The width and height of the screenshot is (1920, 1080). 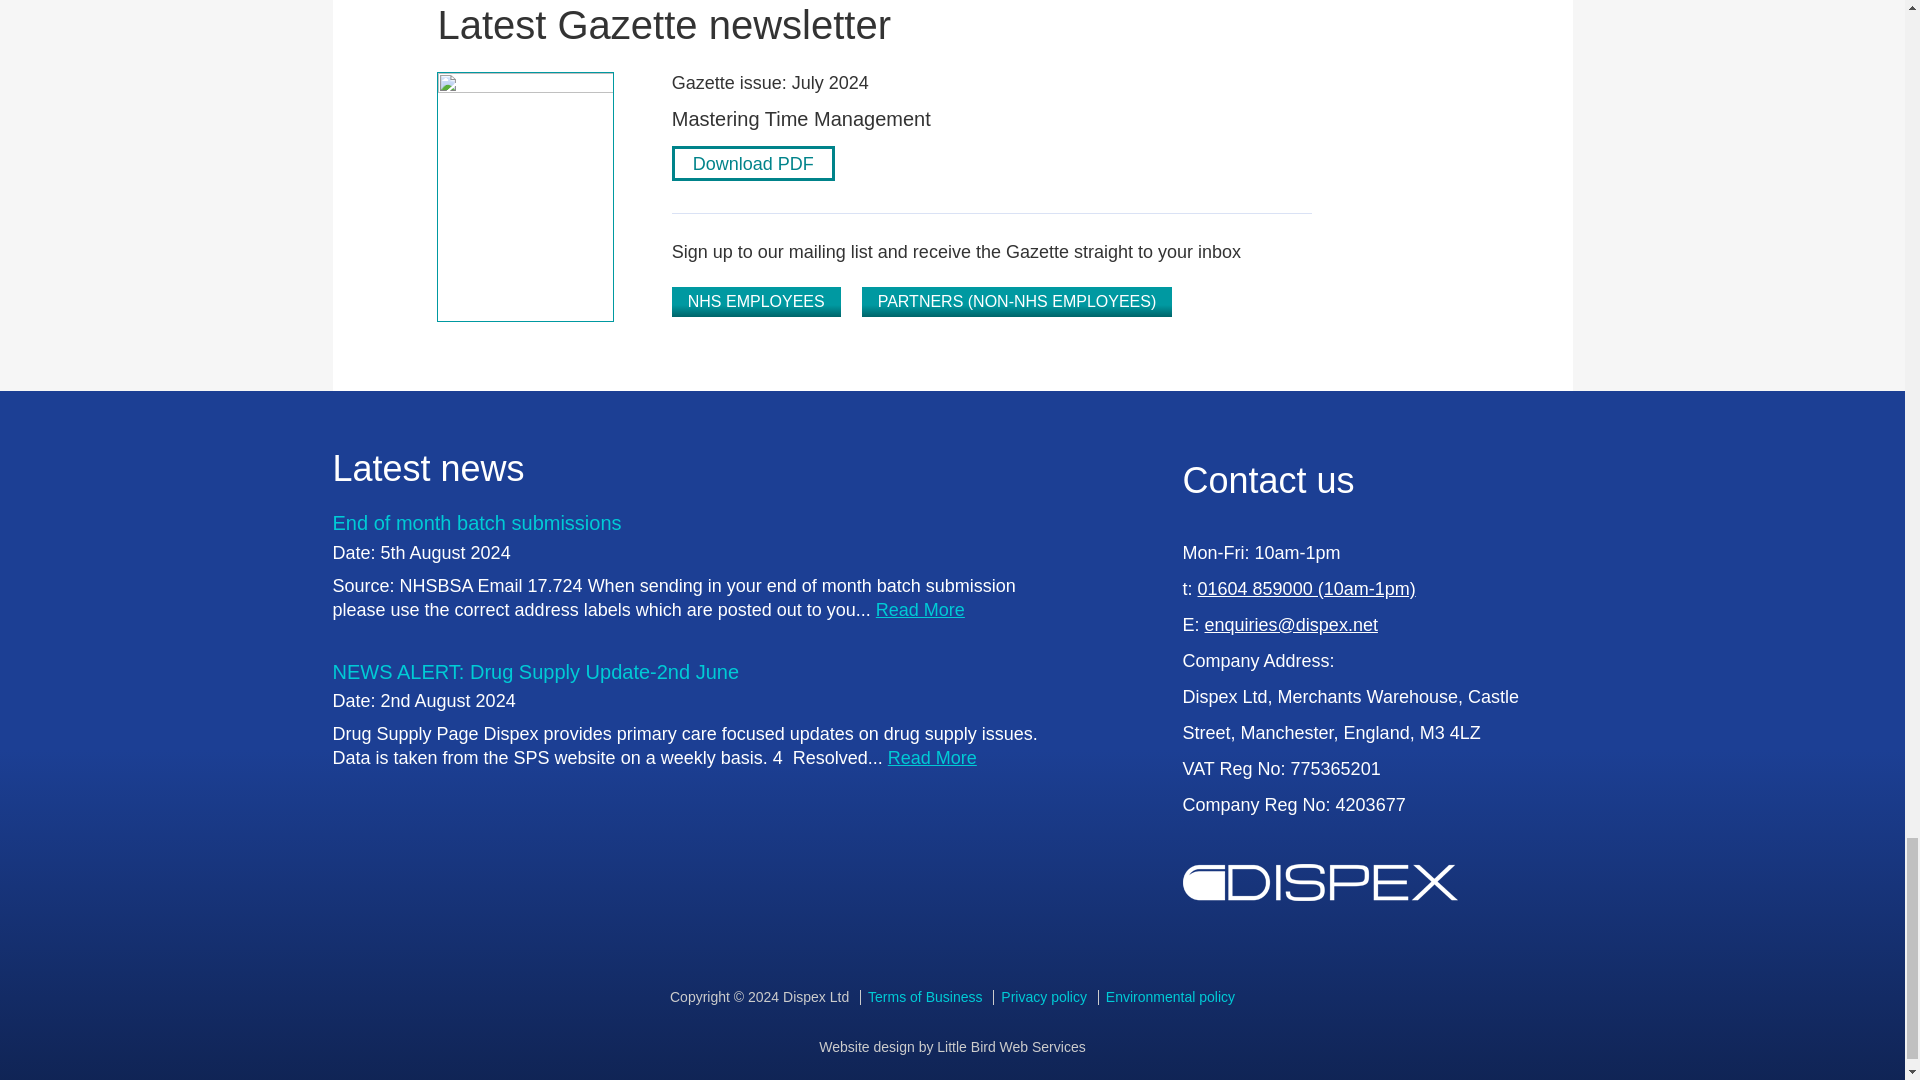 I want to click on Telephone, so click(x=1307, y=588).